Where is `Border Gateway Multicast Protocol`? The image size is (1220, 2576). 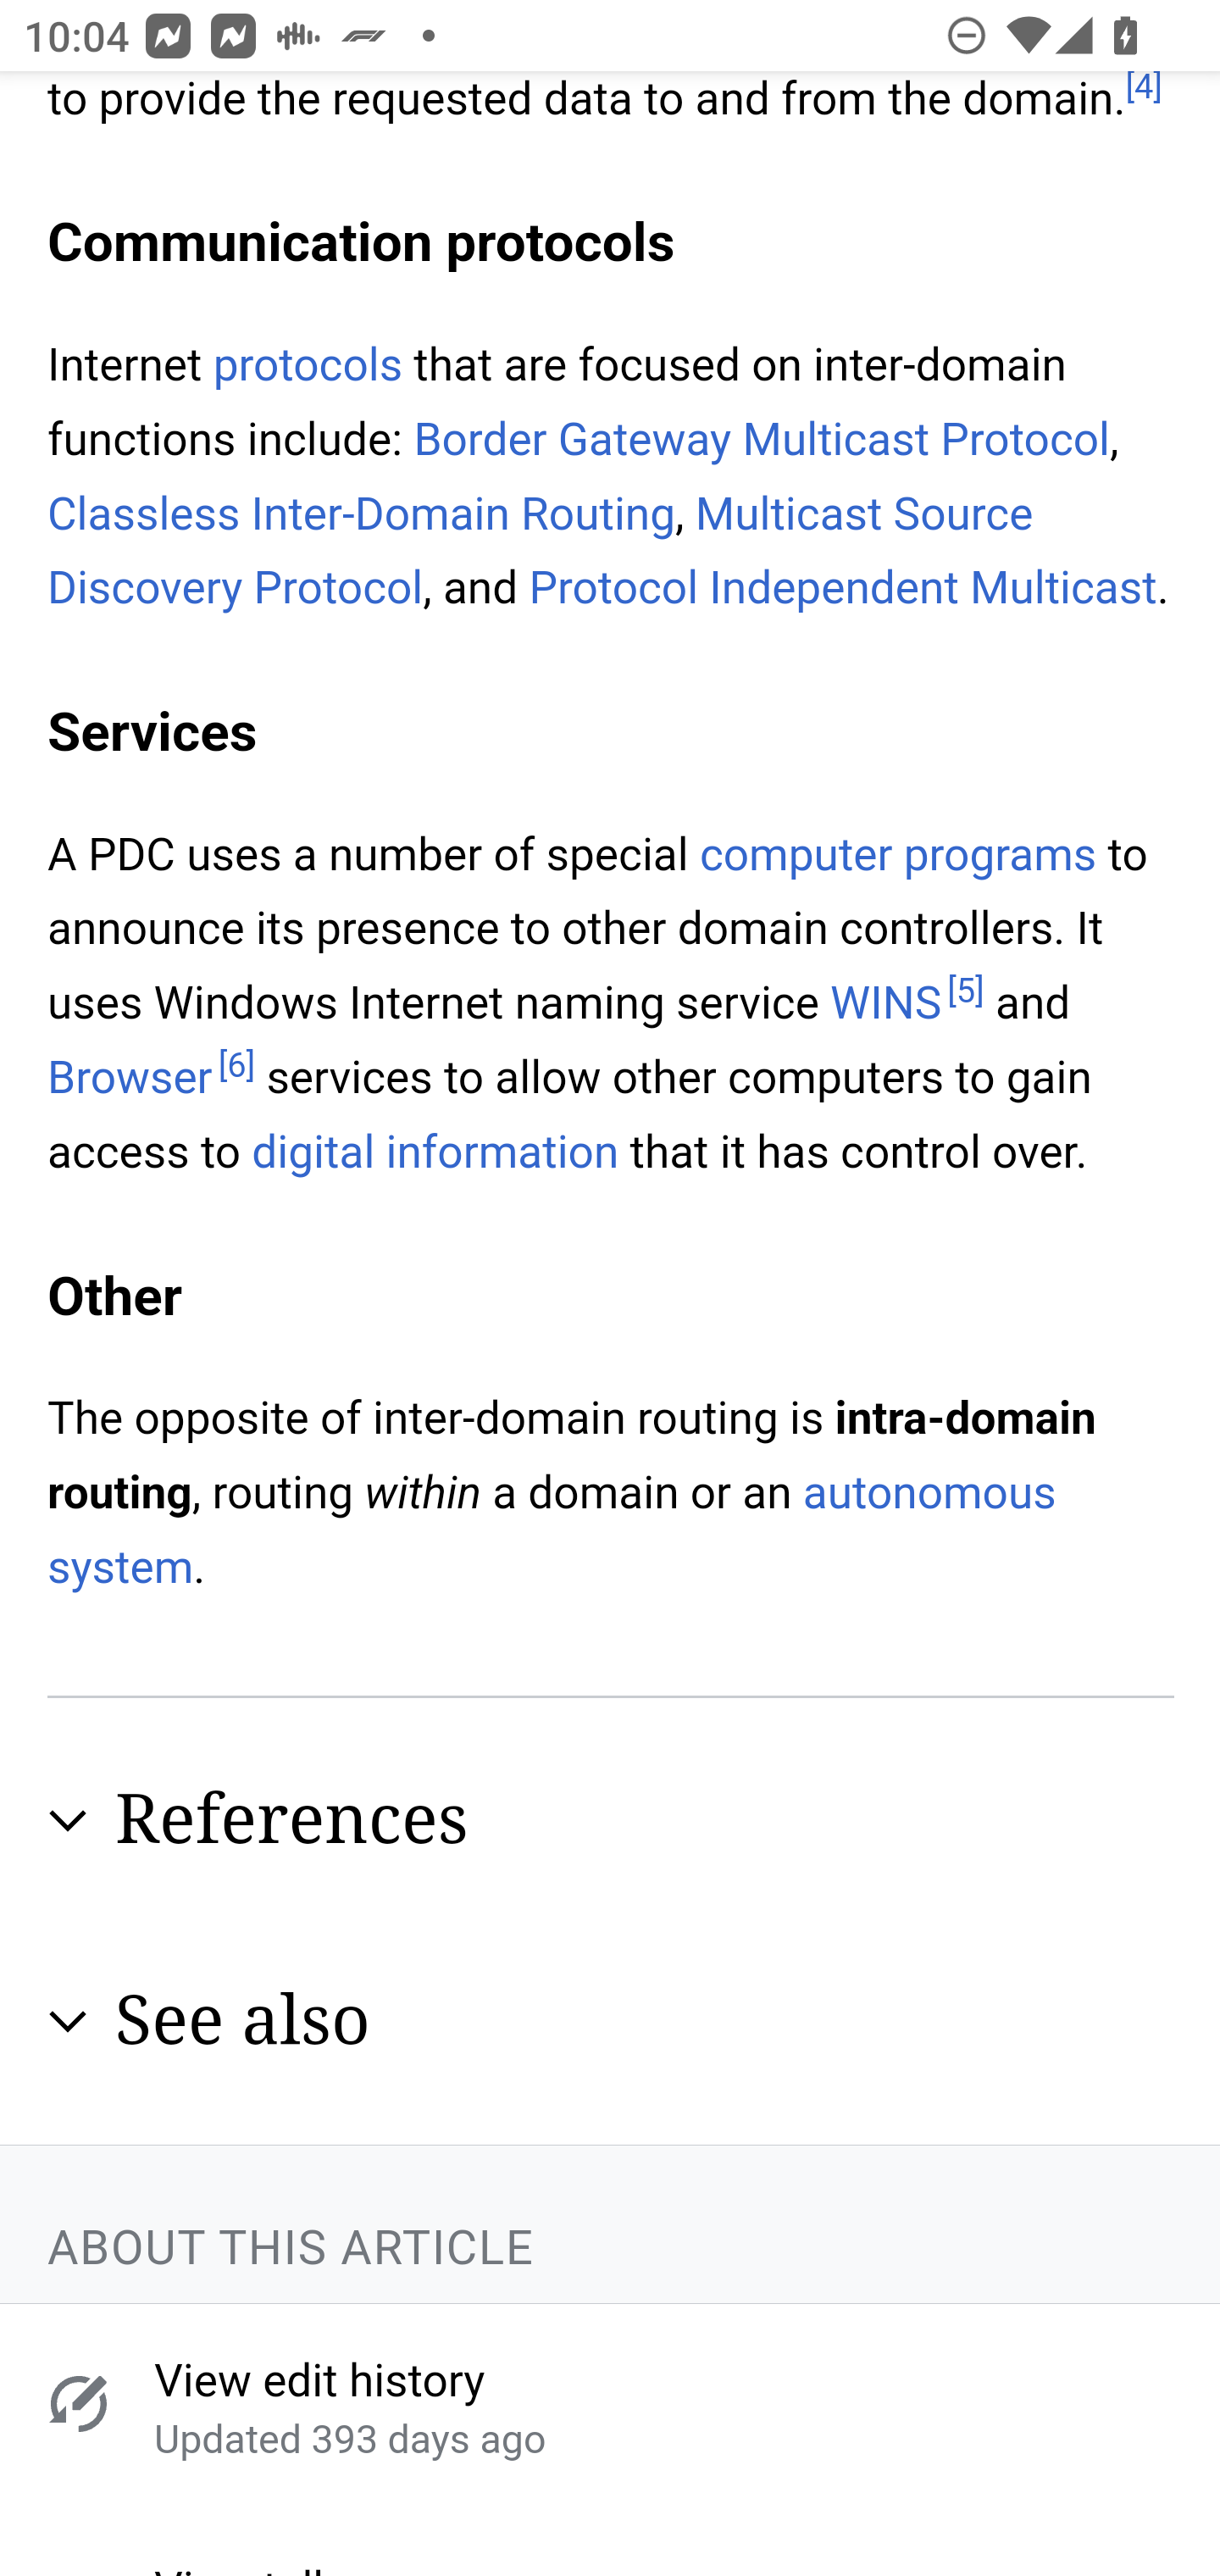 Border Gateway Multicast Protocol is located at coordinates (761, 442).